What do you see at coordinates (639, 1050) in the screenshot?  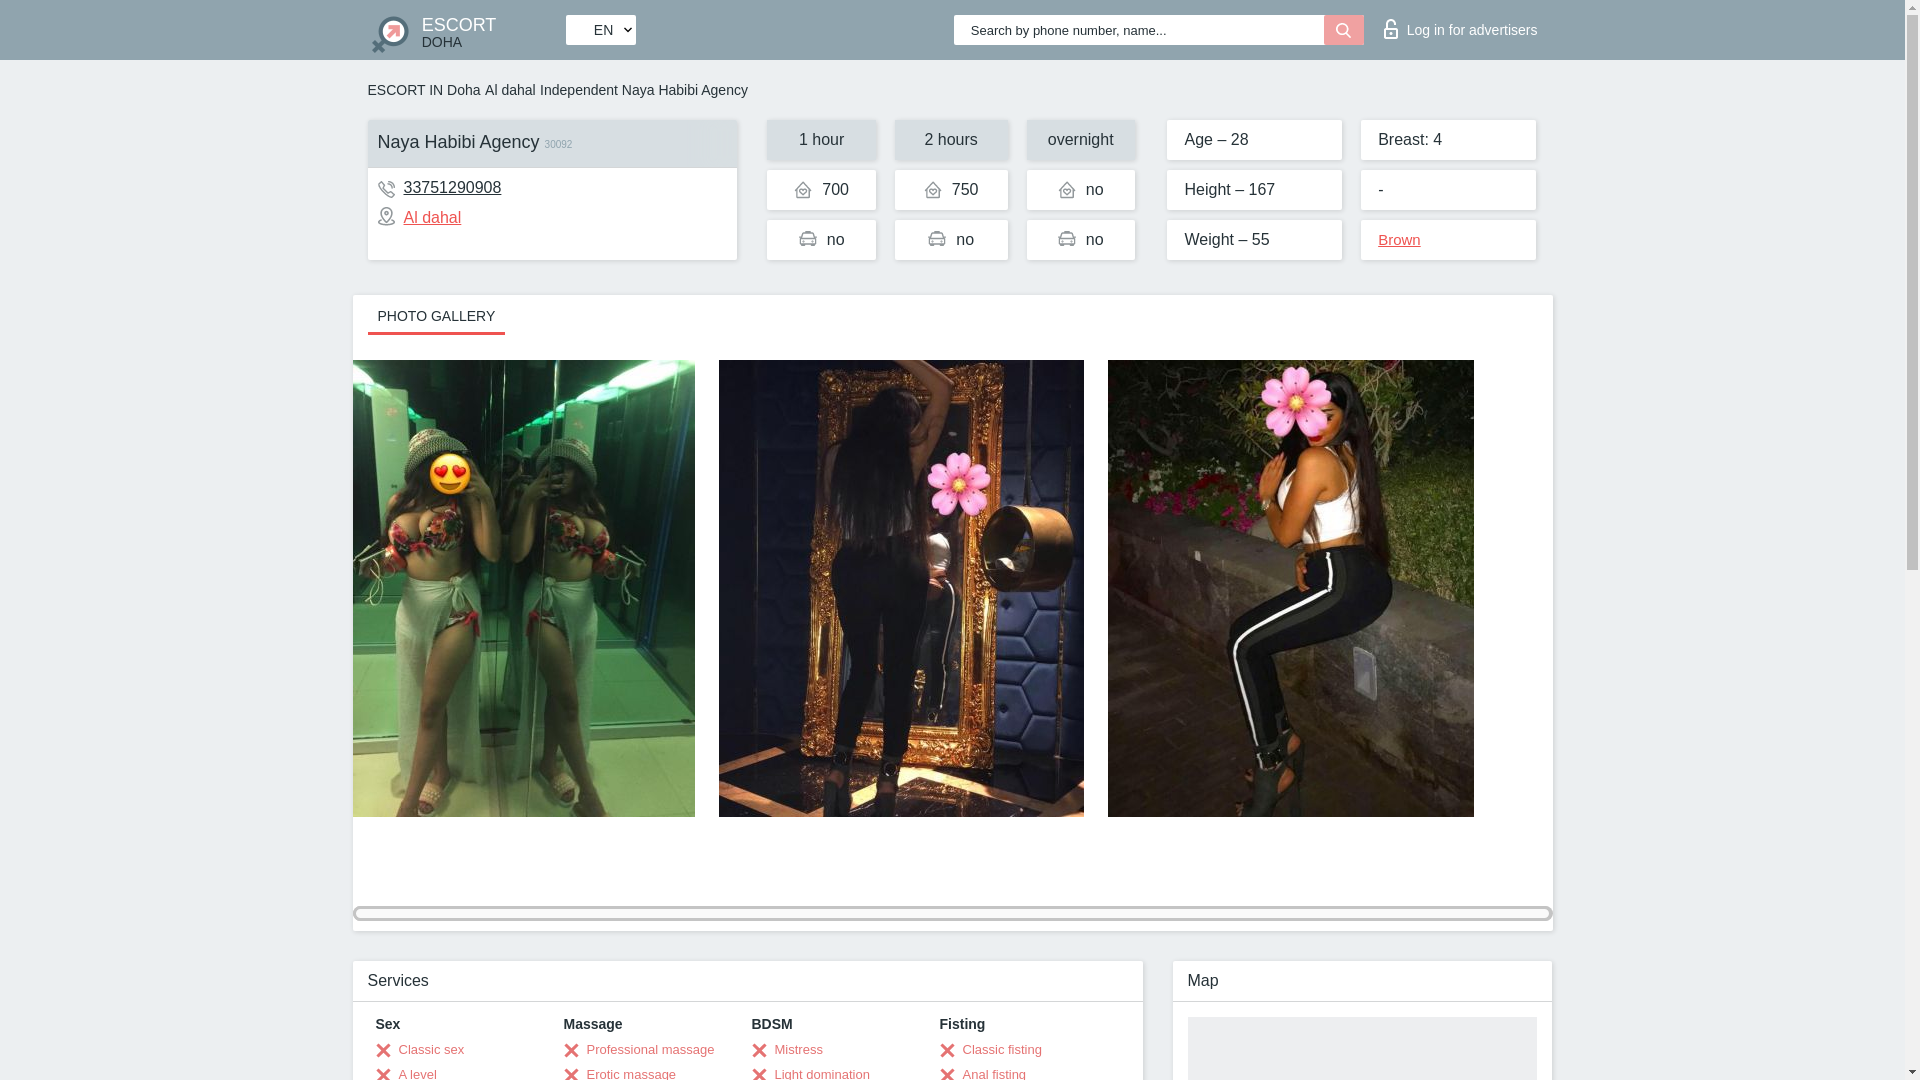 I see `Professional massage` at bounding box center [639, 1050].